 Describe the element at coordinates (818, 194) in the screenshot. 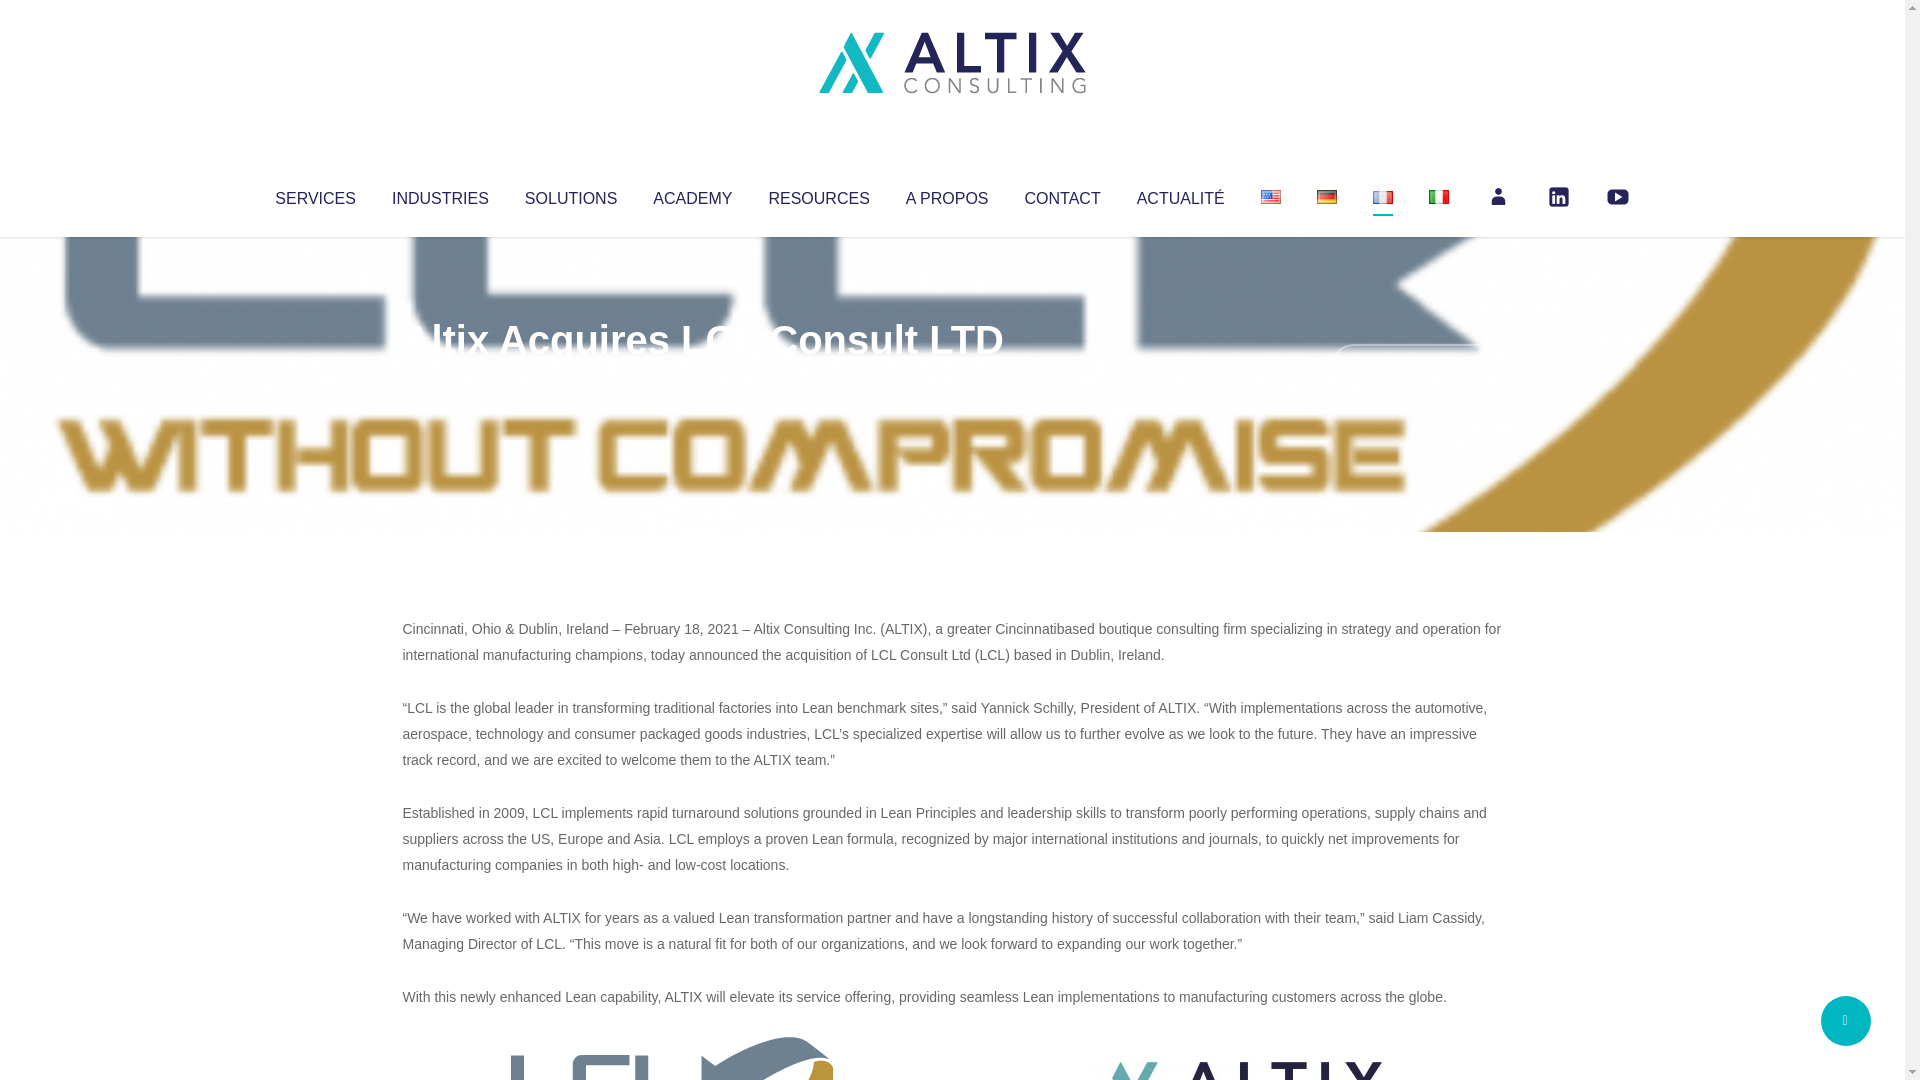

I see `RESOURCES` at that location.